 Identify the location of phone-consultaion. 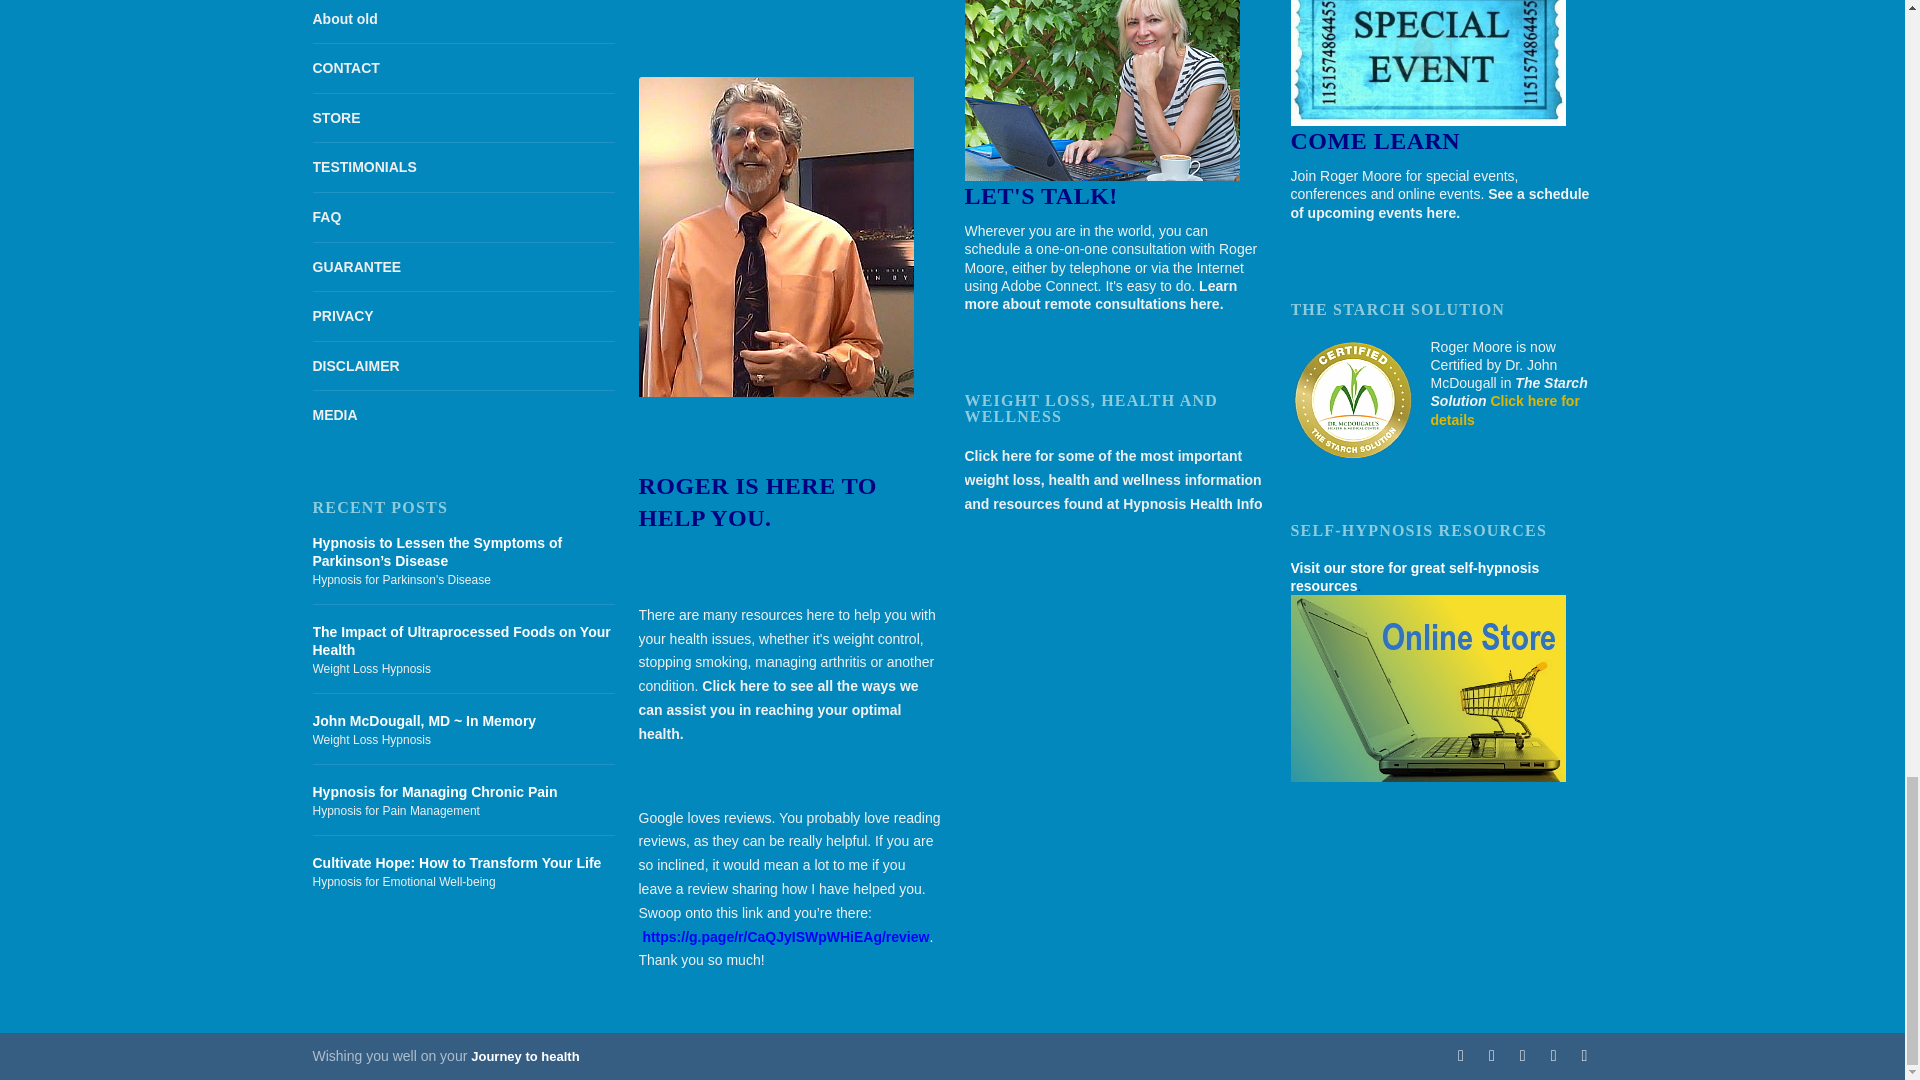
(1100, 90).